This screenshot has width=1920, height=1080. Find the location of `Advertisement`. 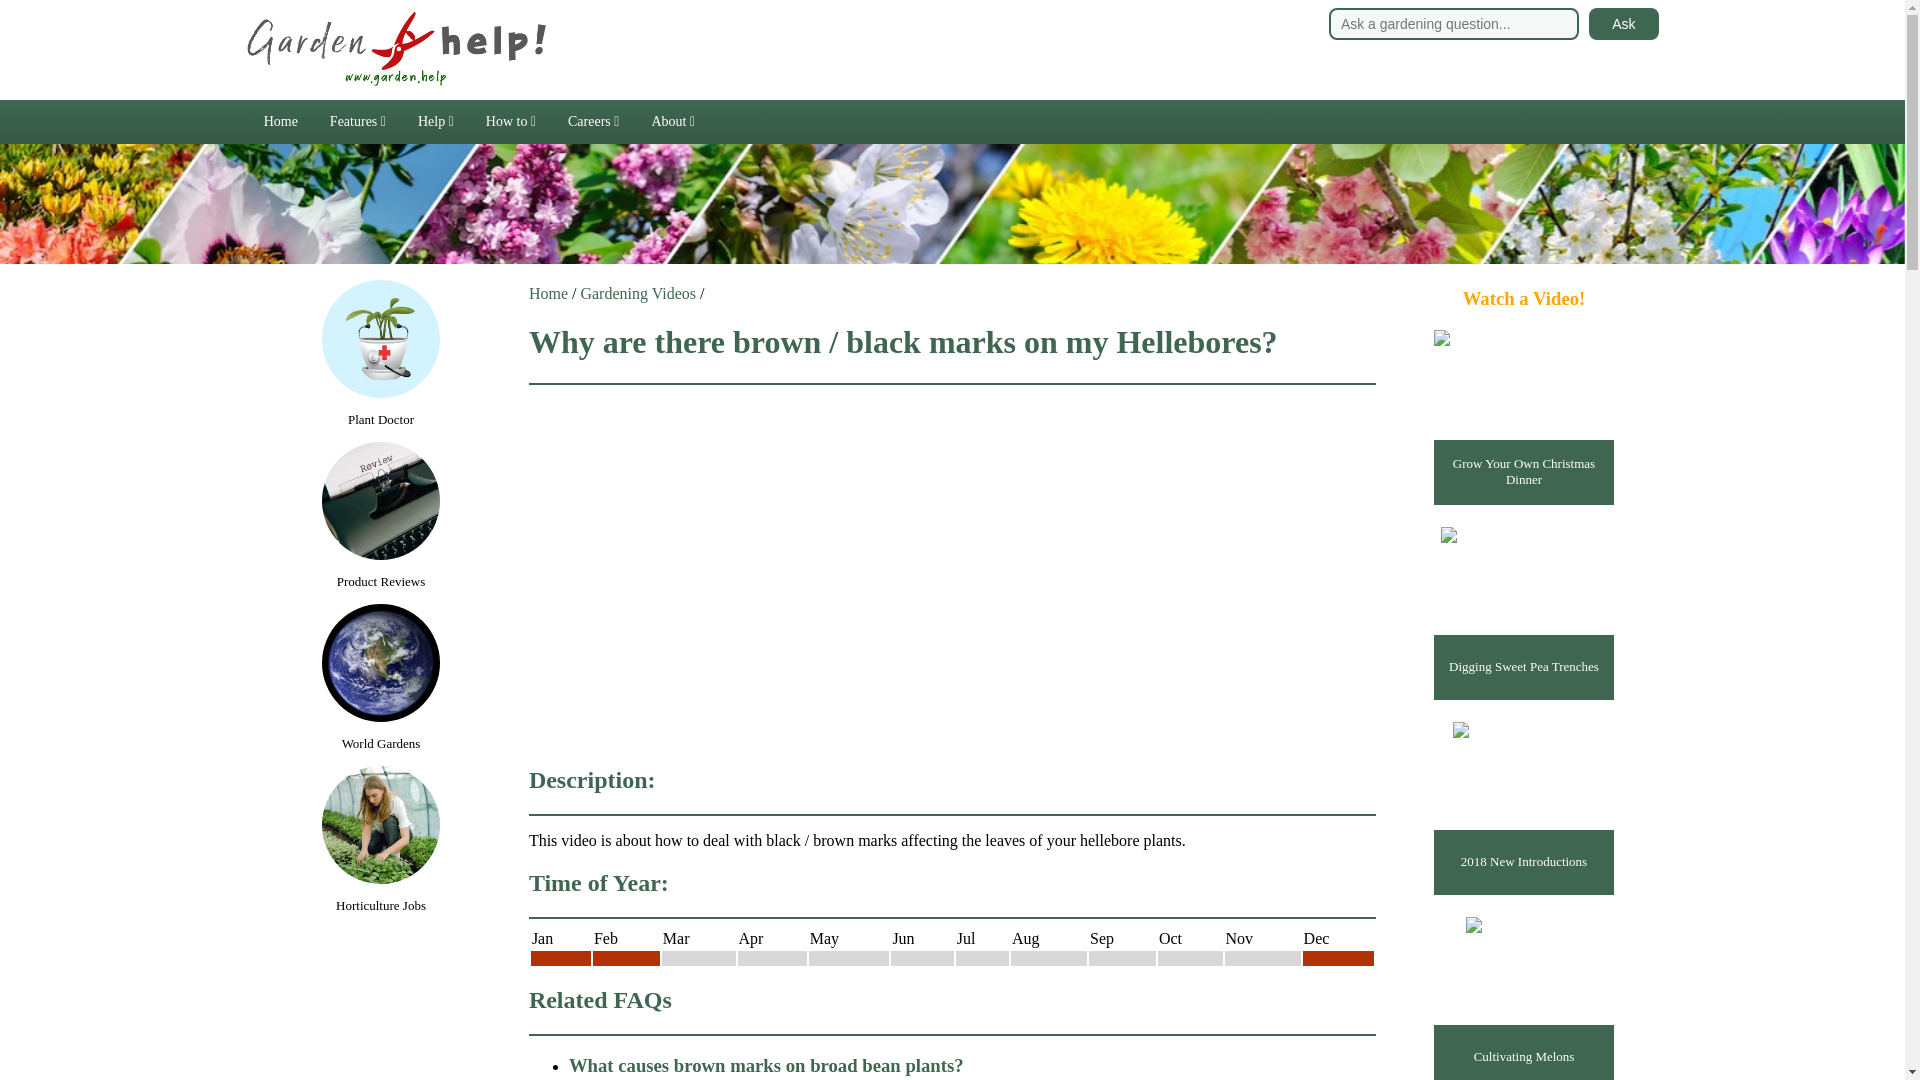

Advertisement is located at coordinates (380, 1011).